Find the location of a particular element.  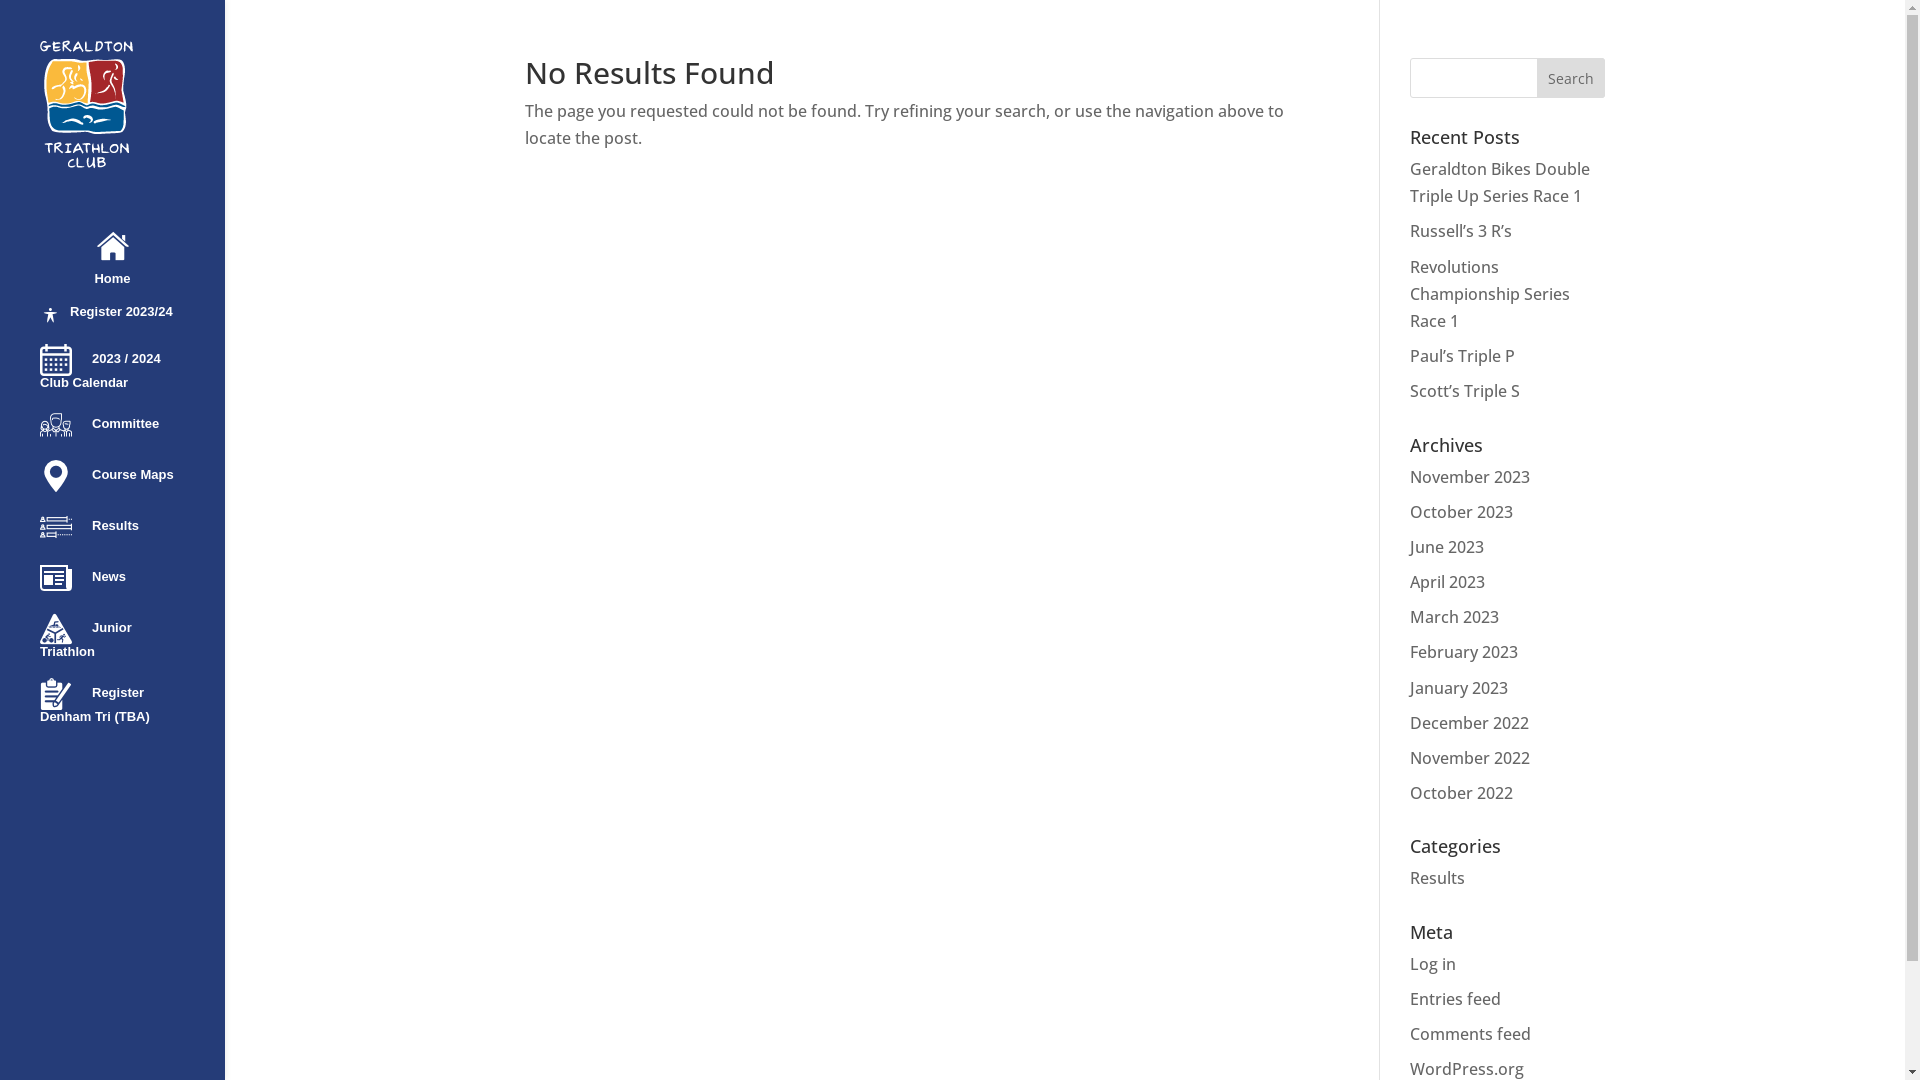

November 2022 is located at coordinates (1470, 758).